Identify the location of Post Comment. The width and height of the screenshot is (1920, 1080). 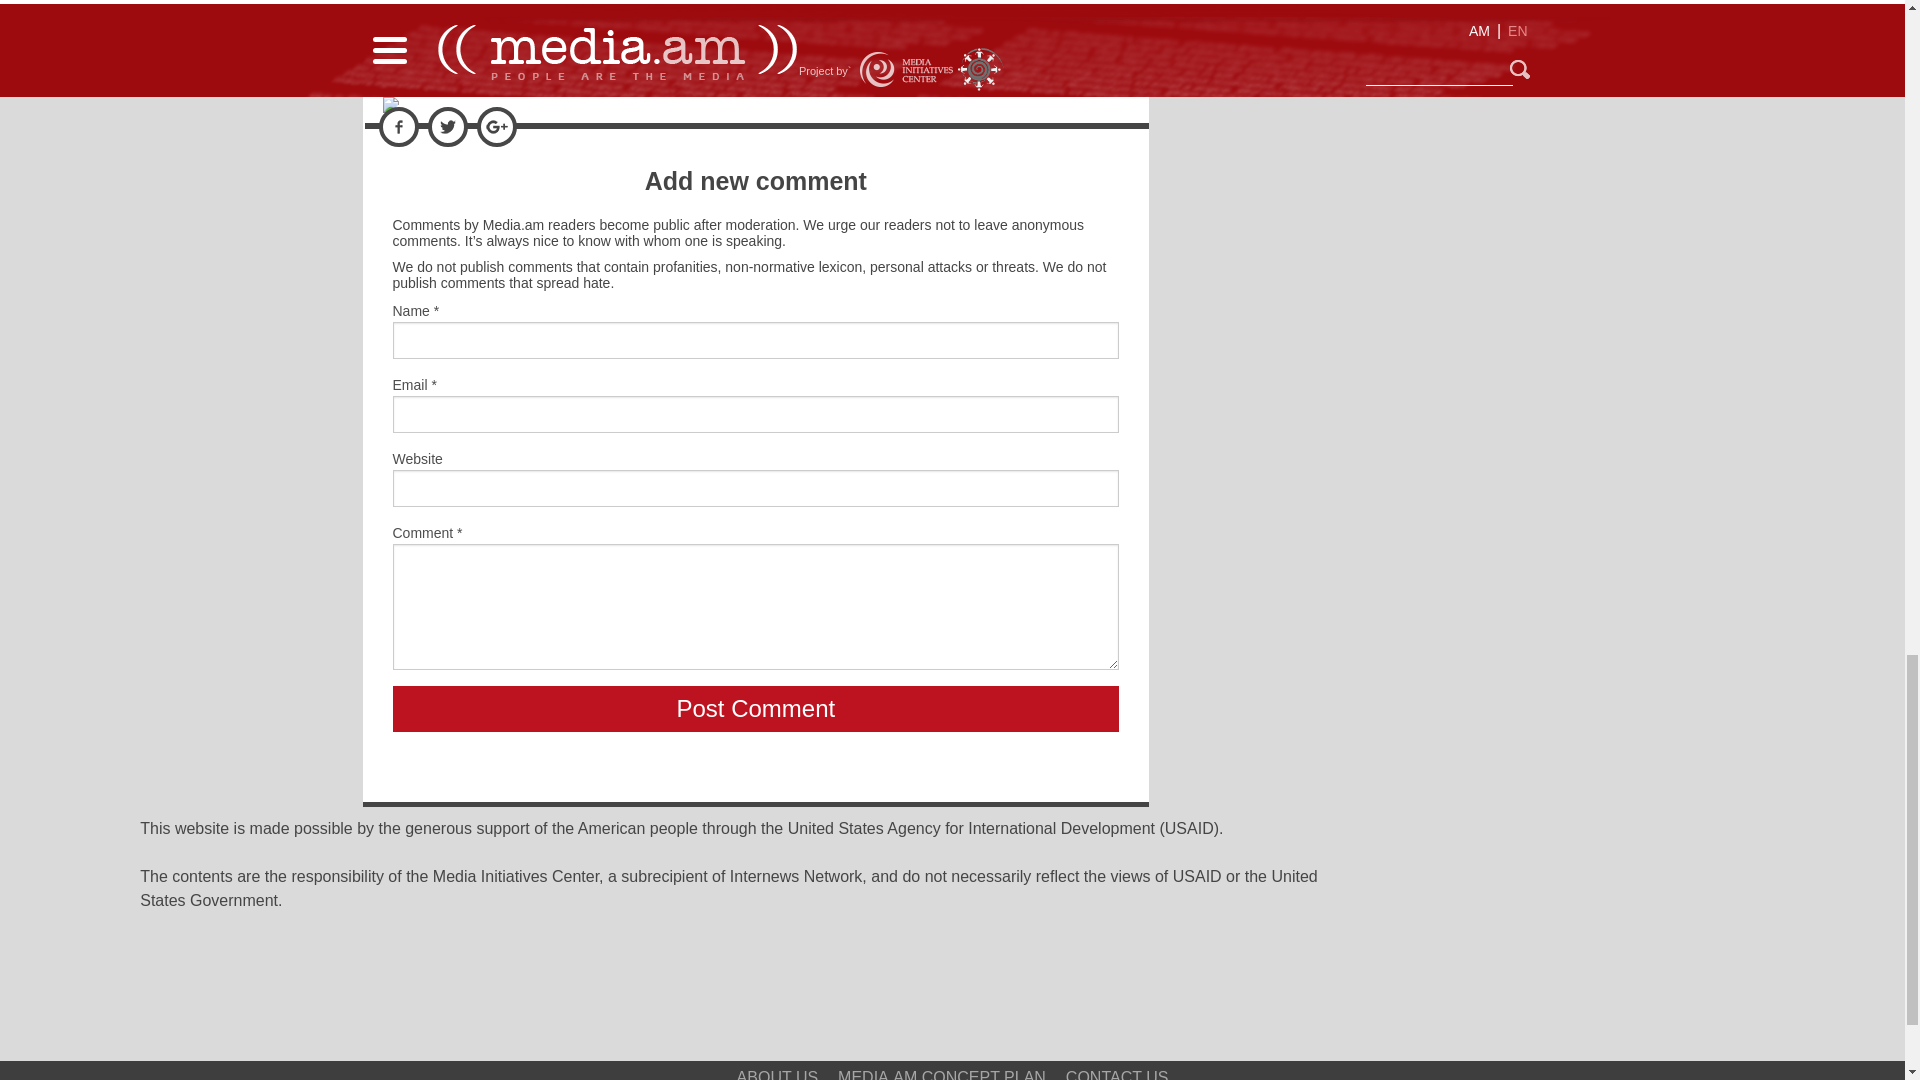
(755, 708).